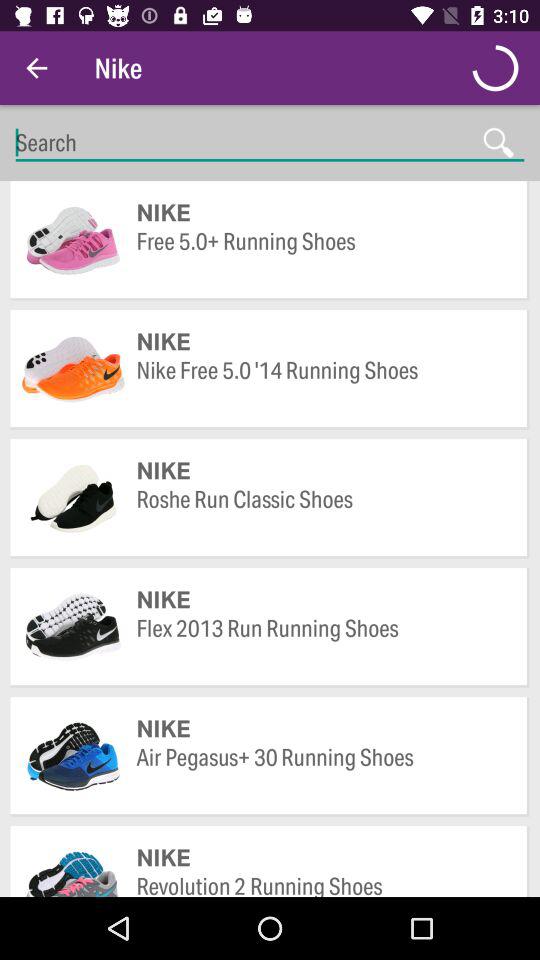 This screenshot has width=540, height=960. I want to click on scroll until revolution 2 running icon, so click(322, 884).